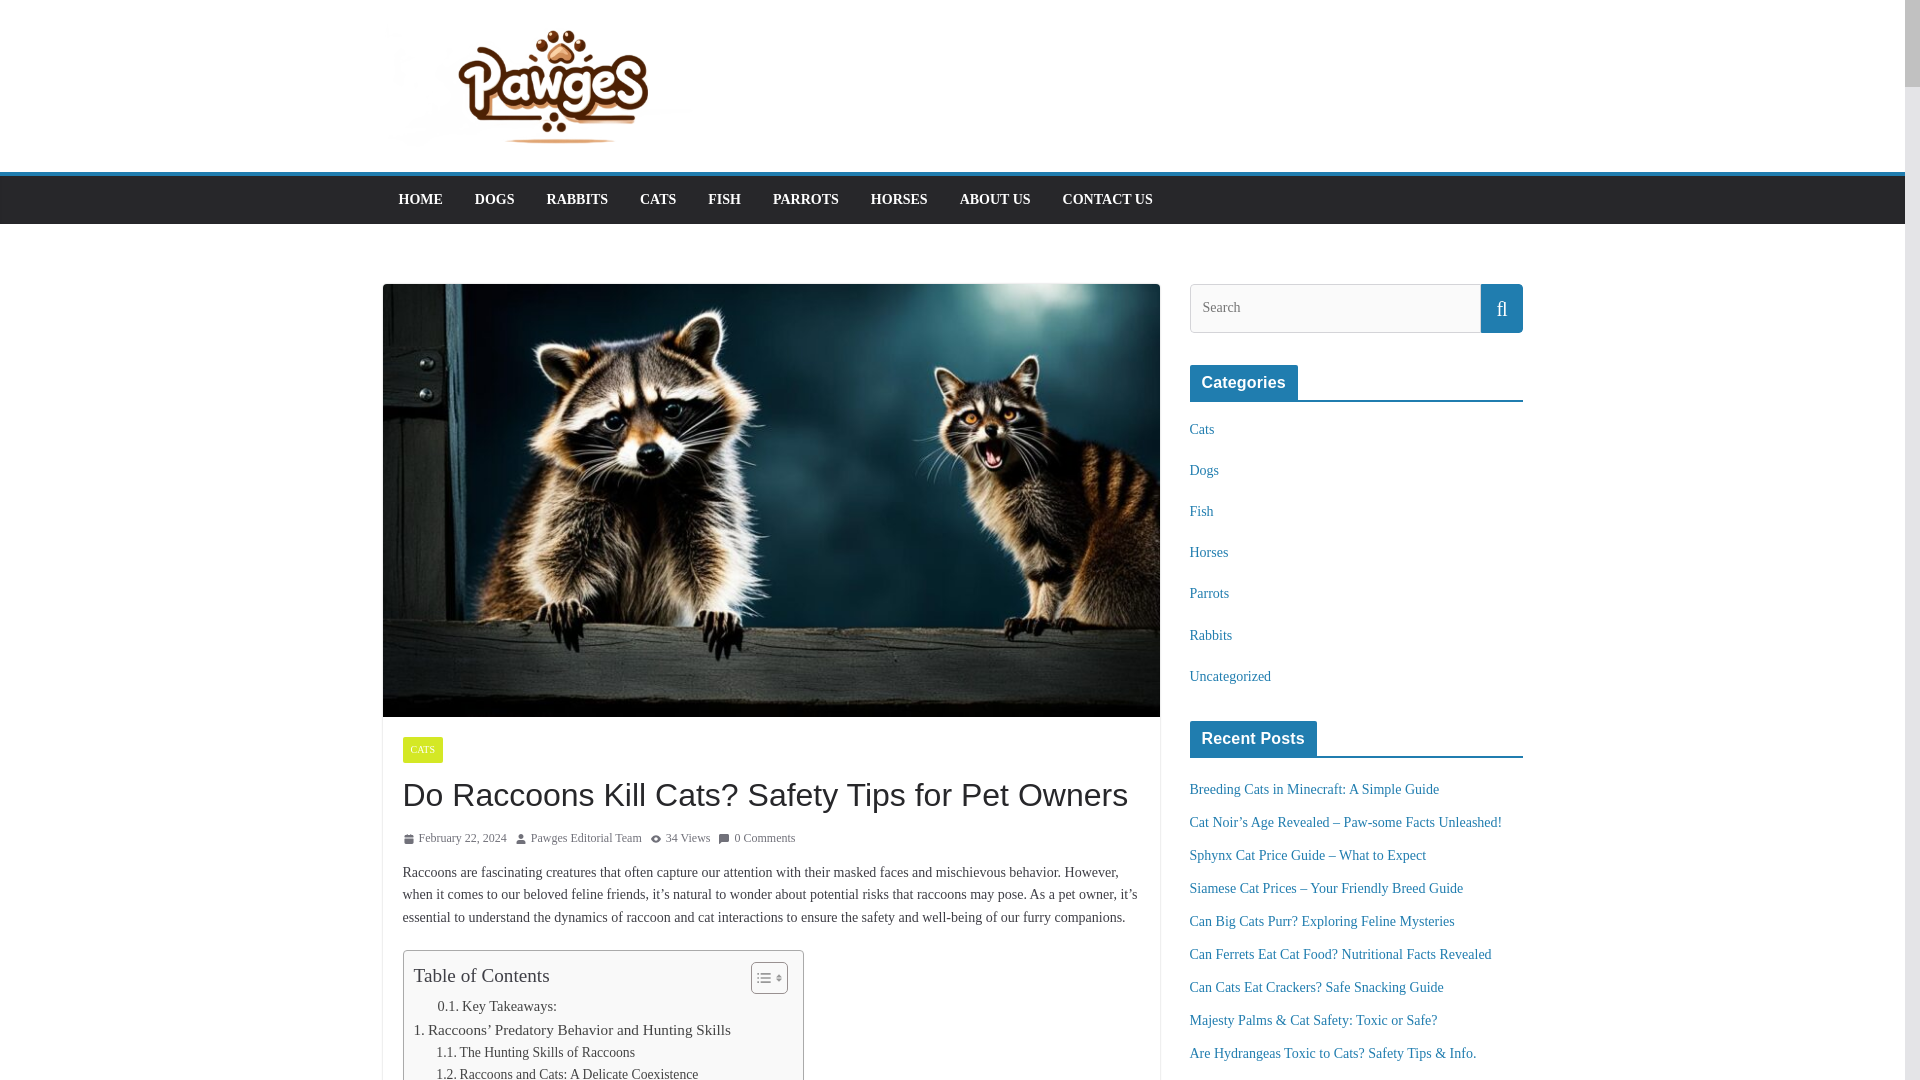 The image size is (1920, 1080). Describe the element at coordinates (566, 1072) in the screenshot. I see `Raccoons and Cats: A Delicate Coexistence` at that location.